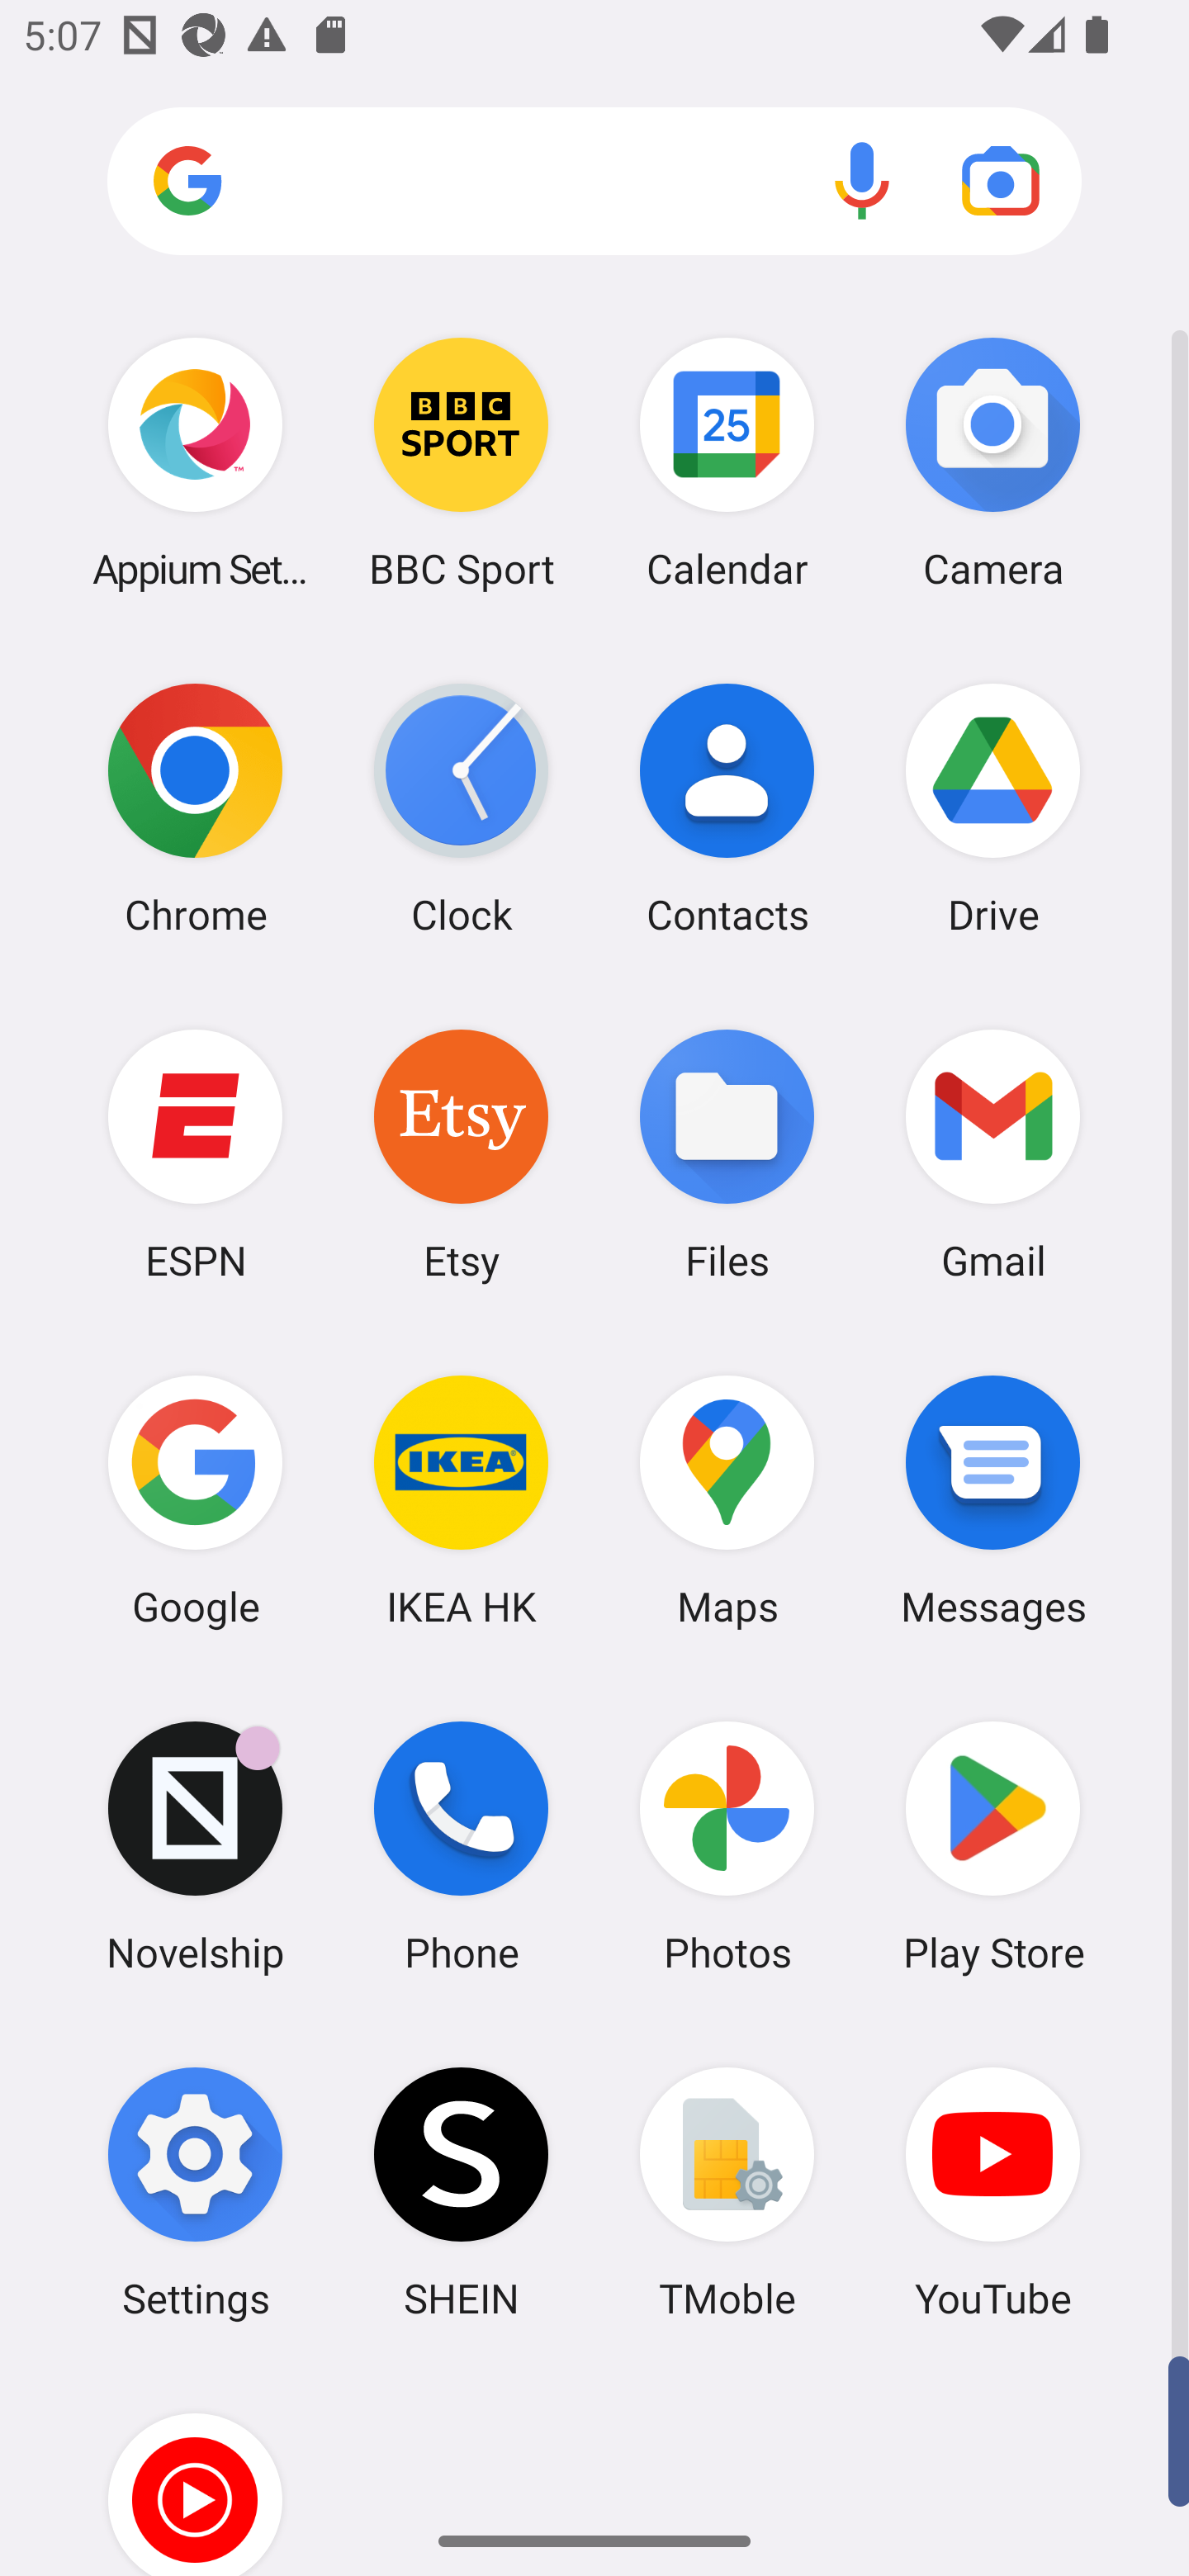  Describe the element at coordinates (727, 808) in the screenshot. I see `Contacts` at that location.